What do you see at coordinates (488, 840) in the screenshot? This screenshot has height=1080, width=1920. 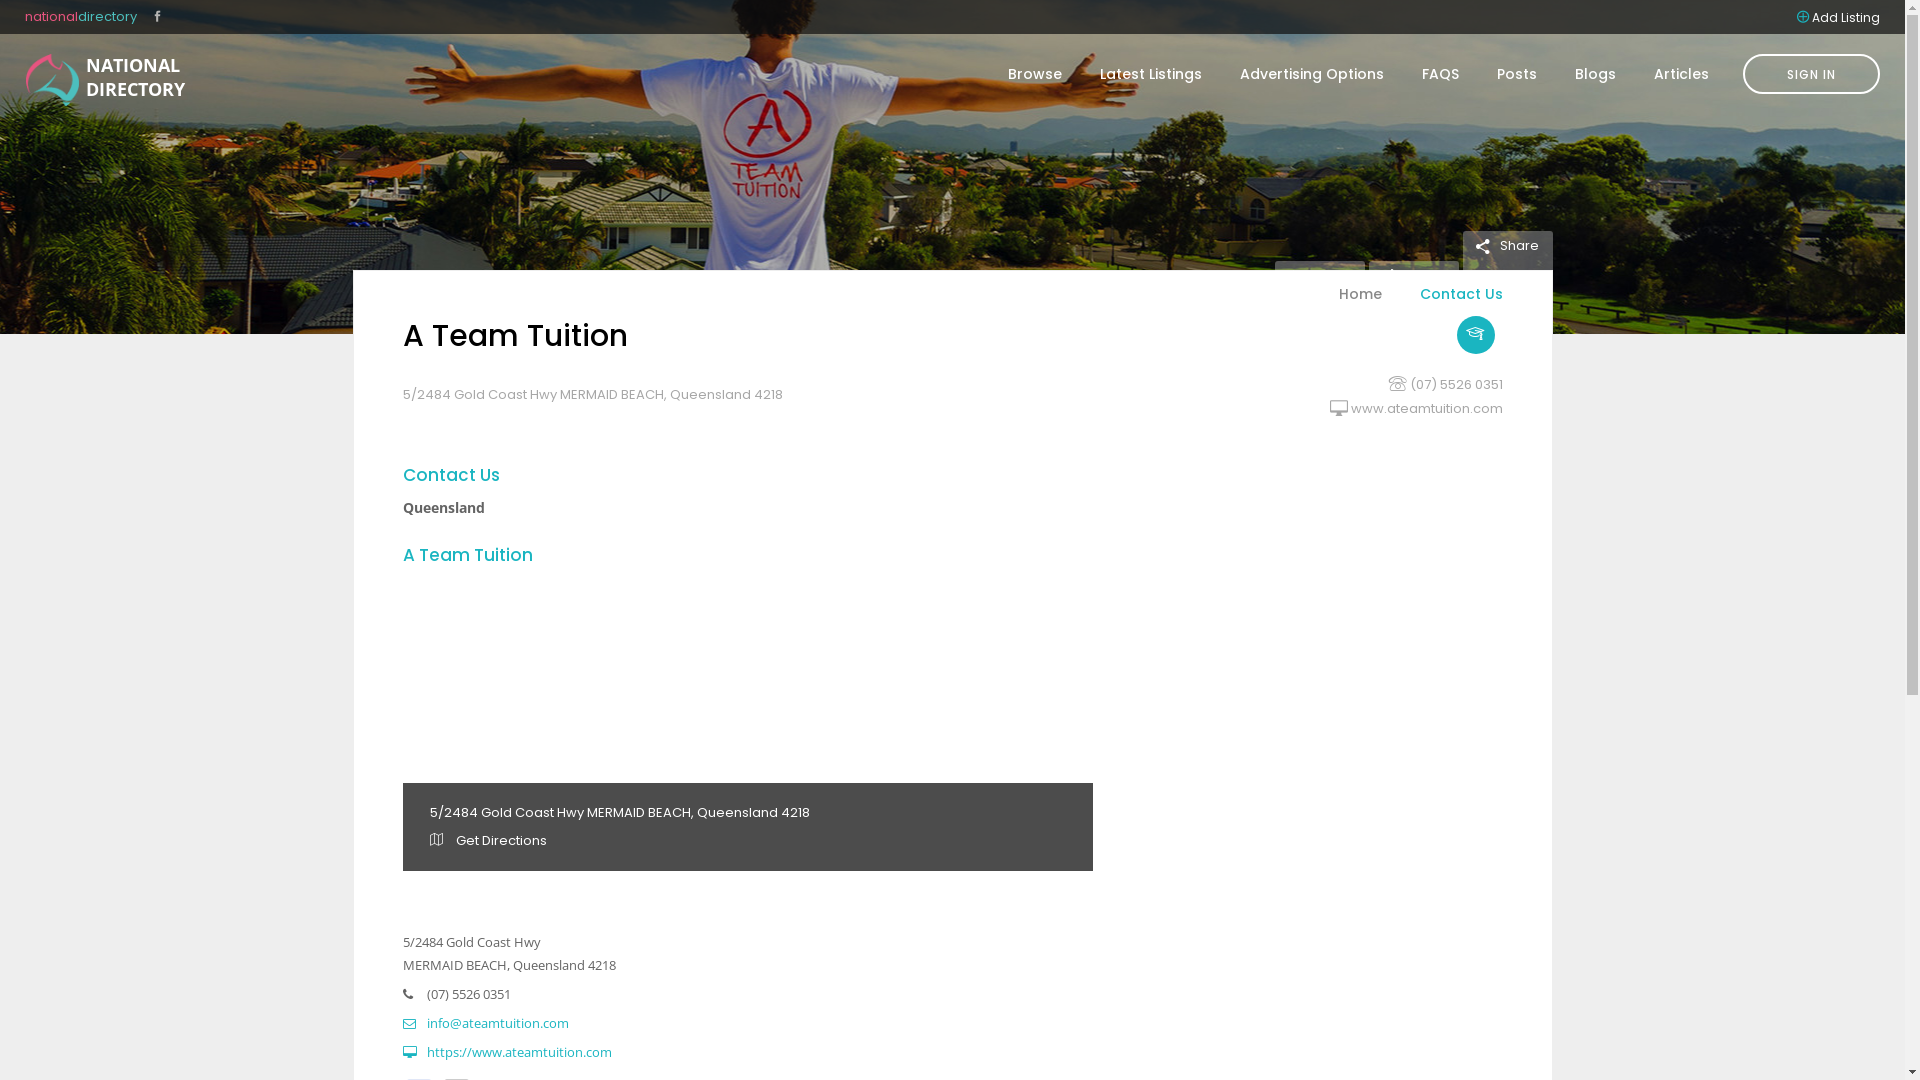 I see `Get Directions` at bounding box center [488, 840].